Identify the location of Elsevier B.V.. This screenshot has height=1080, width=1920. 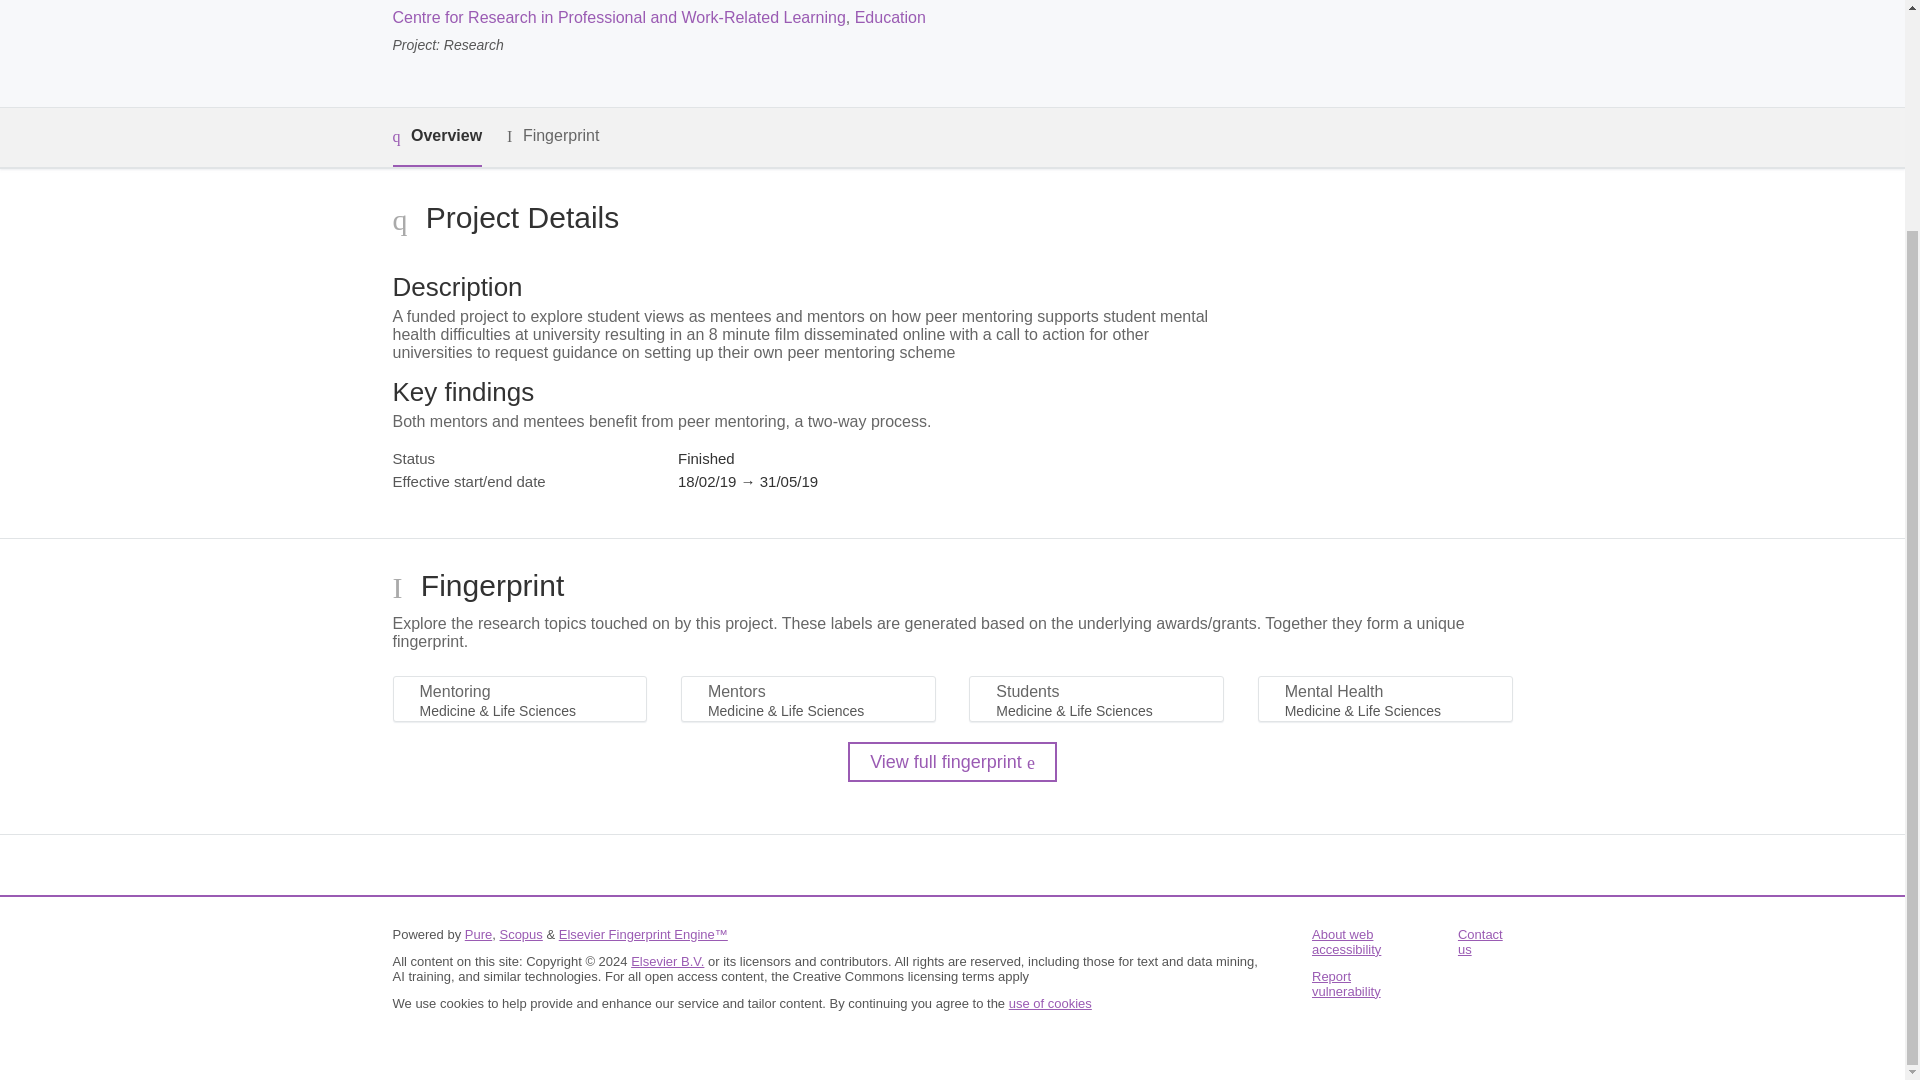
(668, 960).